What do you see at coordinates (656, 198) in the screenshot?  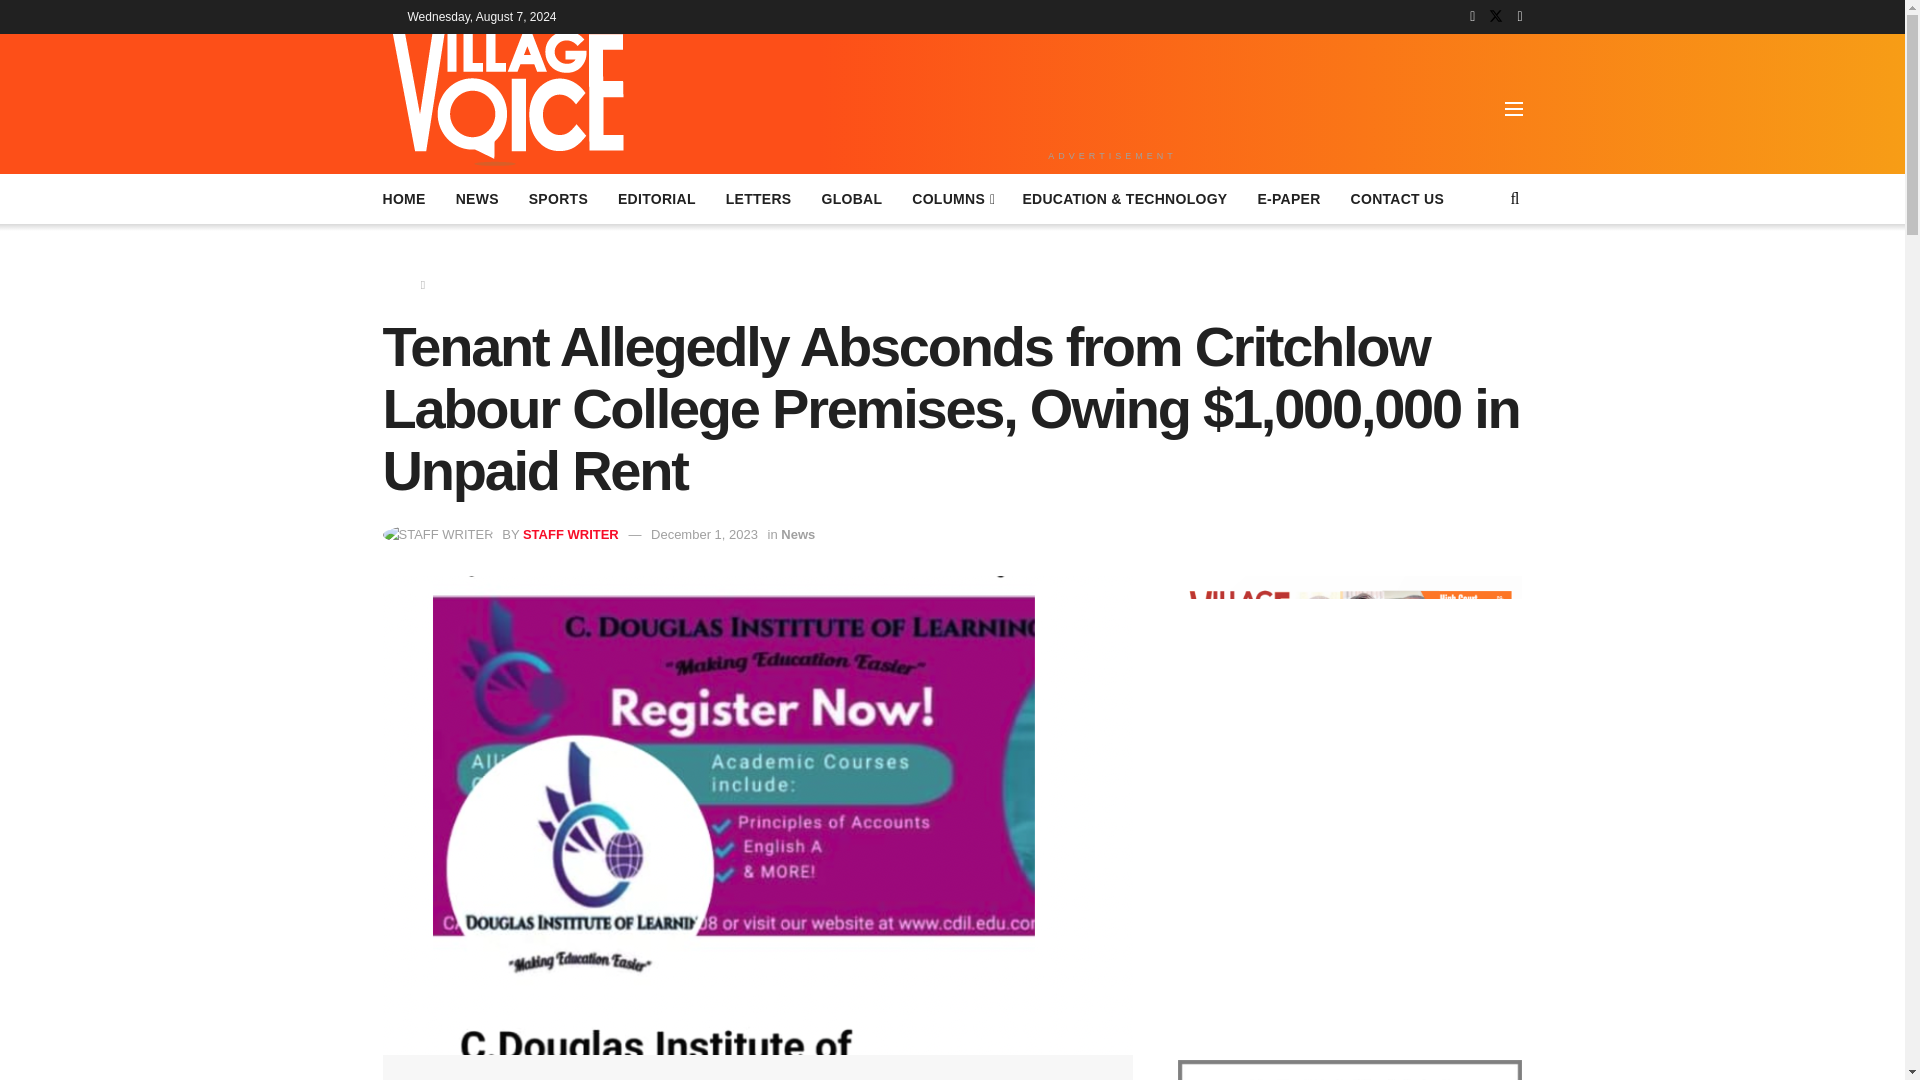 I see `EDITORIAL` at bounding box center [656, 198].